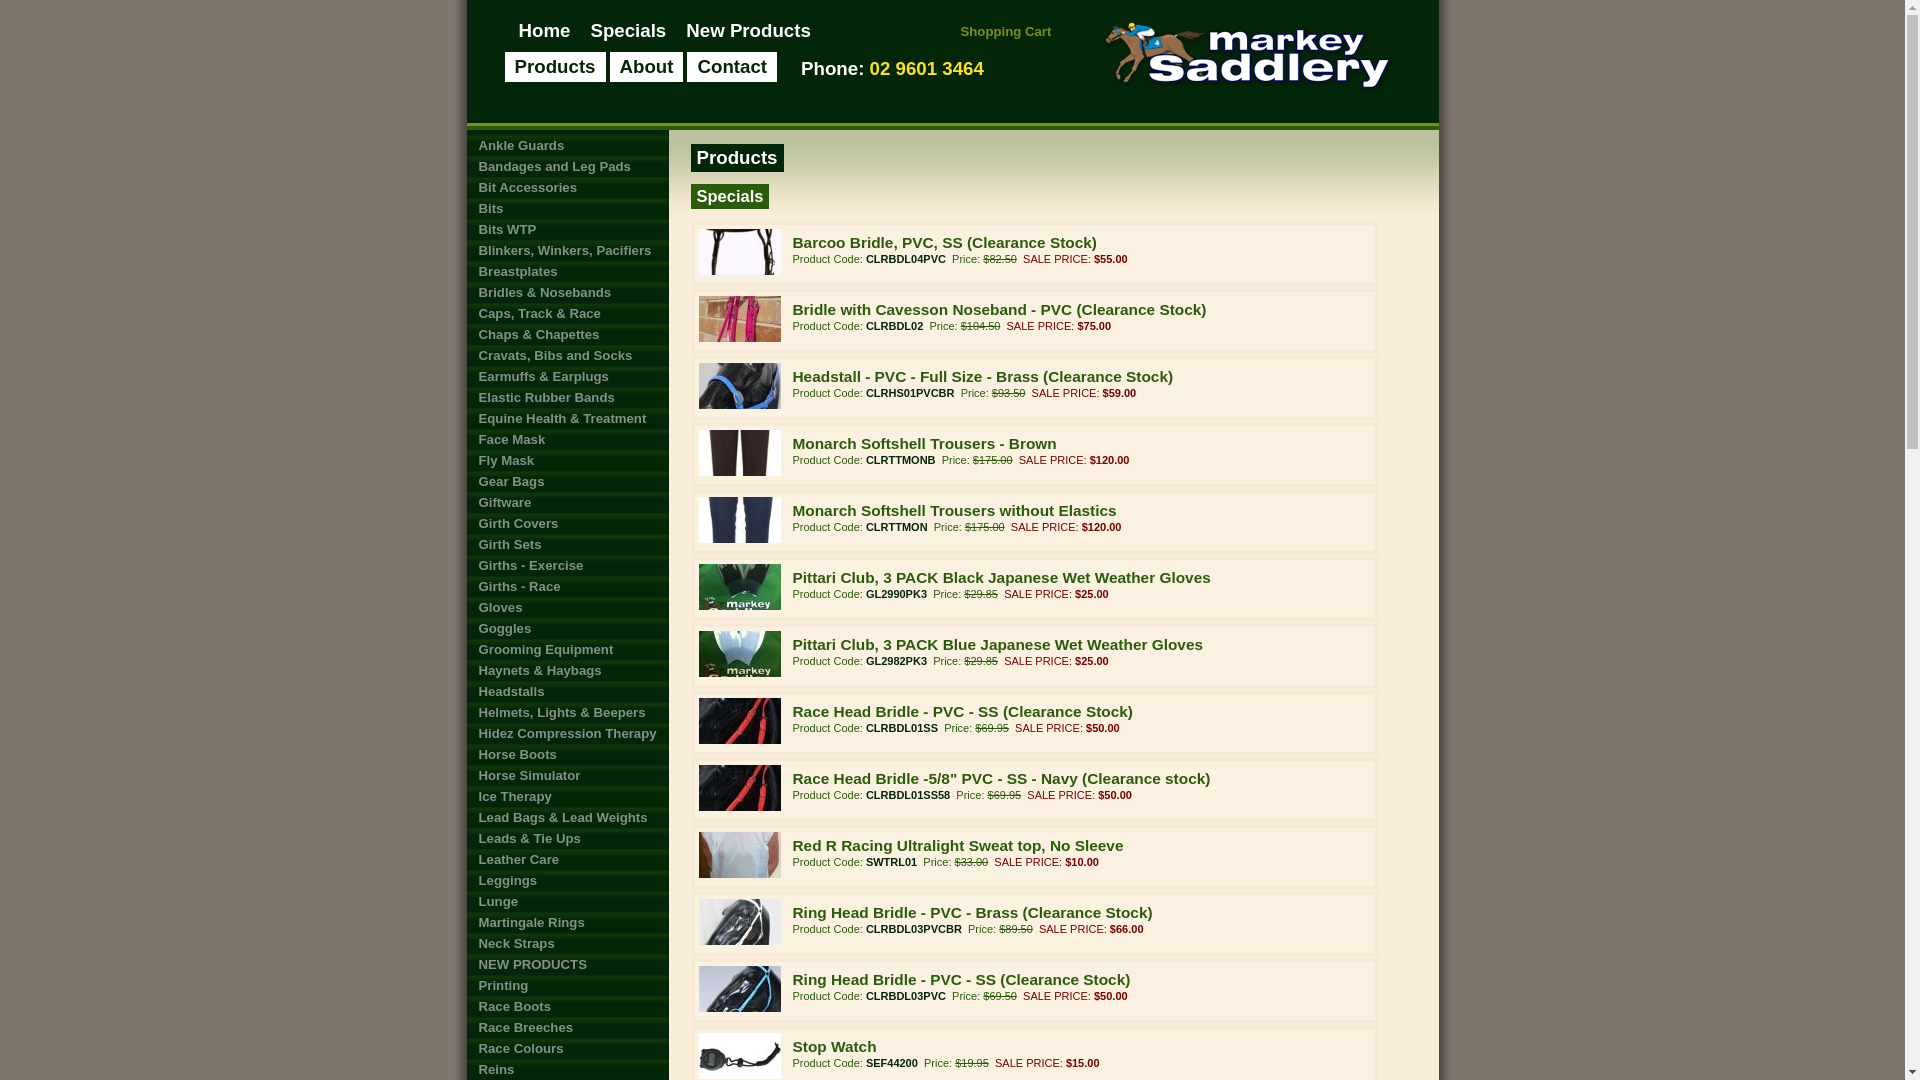 Image resolution: width=1920 pixels, height=1080 pixels. Describe the element at coordinates (1006, 32) in the screenshot. I see `Shopping Cart` at that location.